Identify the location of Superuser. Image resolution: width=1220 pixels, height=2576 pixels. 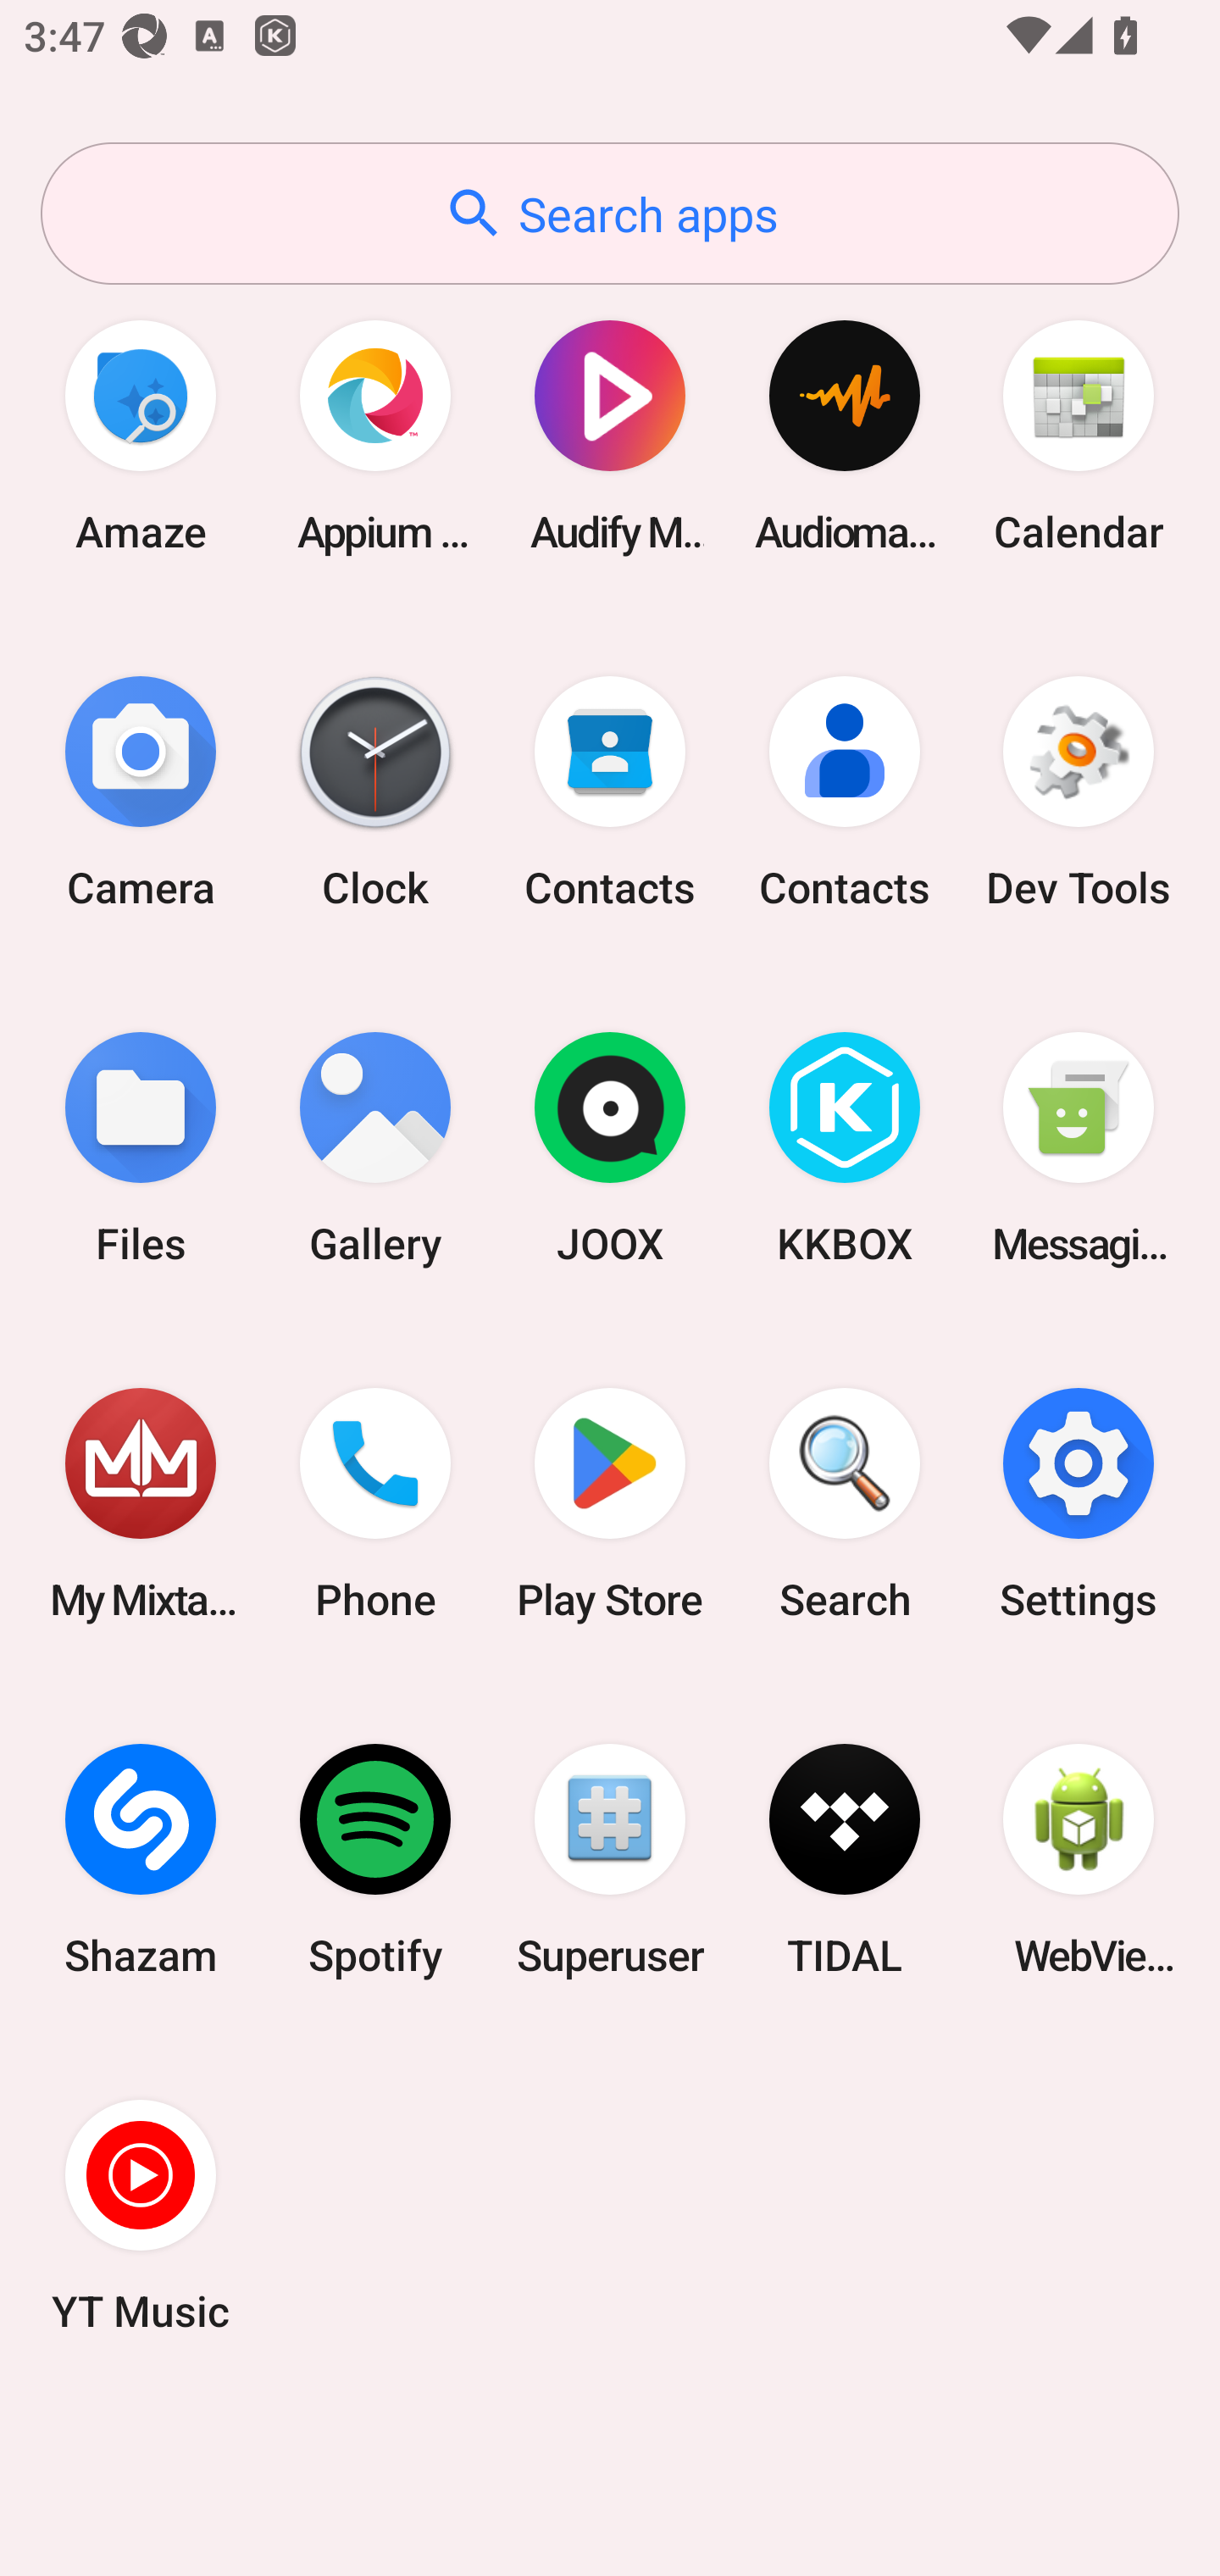
(610, 1859).